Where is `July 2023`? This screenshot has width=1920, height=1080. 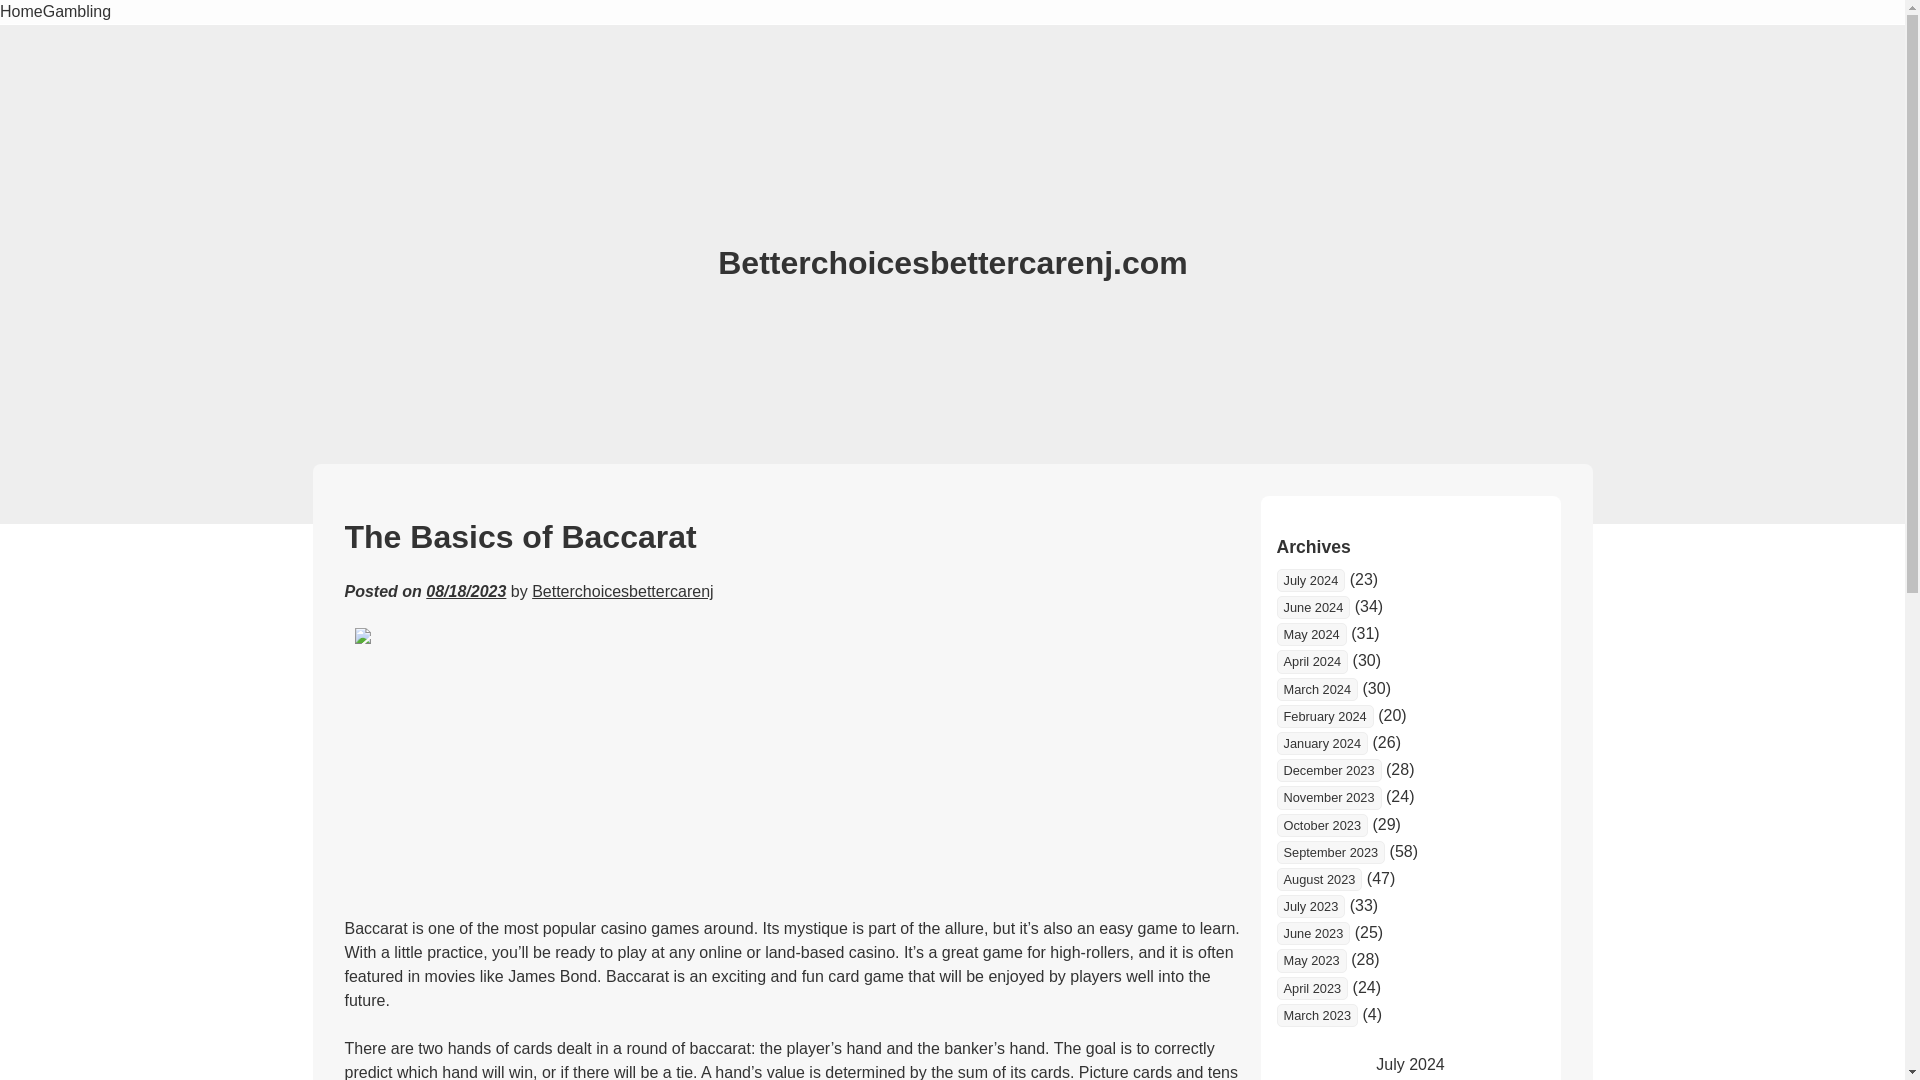 July 2023 is located at coordinates (1310, 906).